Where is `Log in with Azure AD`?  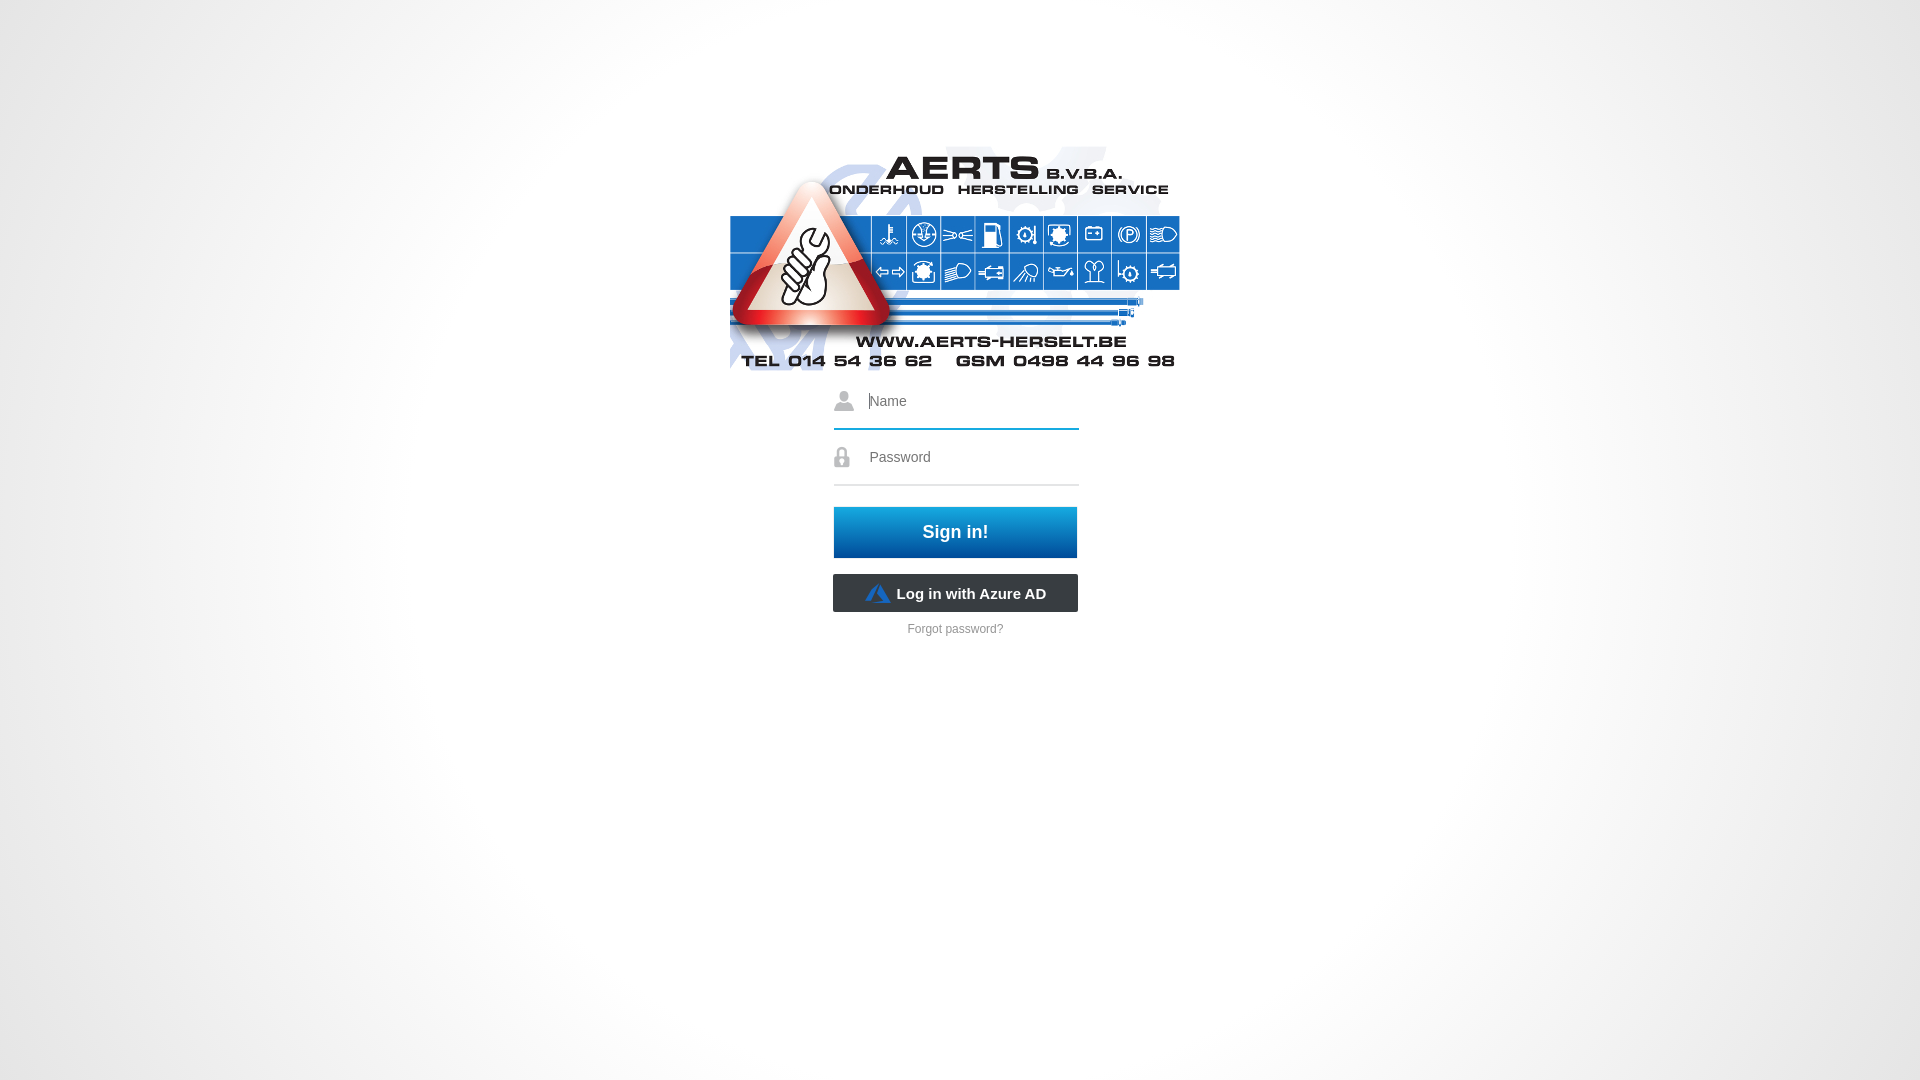 Log in with Azure AD is located at coordinates (956, 593).